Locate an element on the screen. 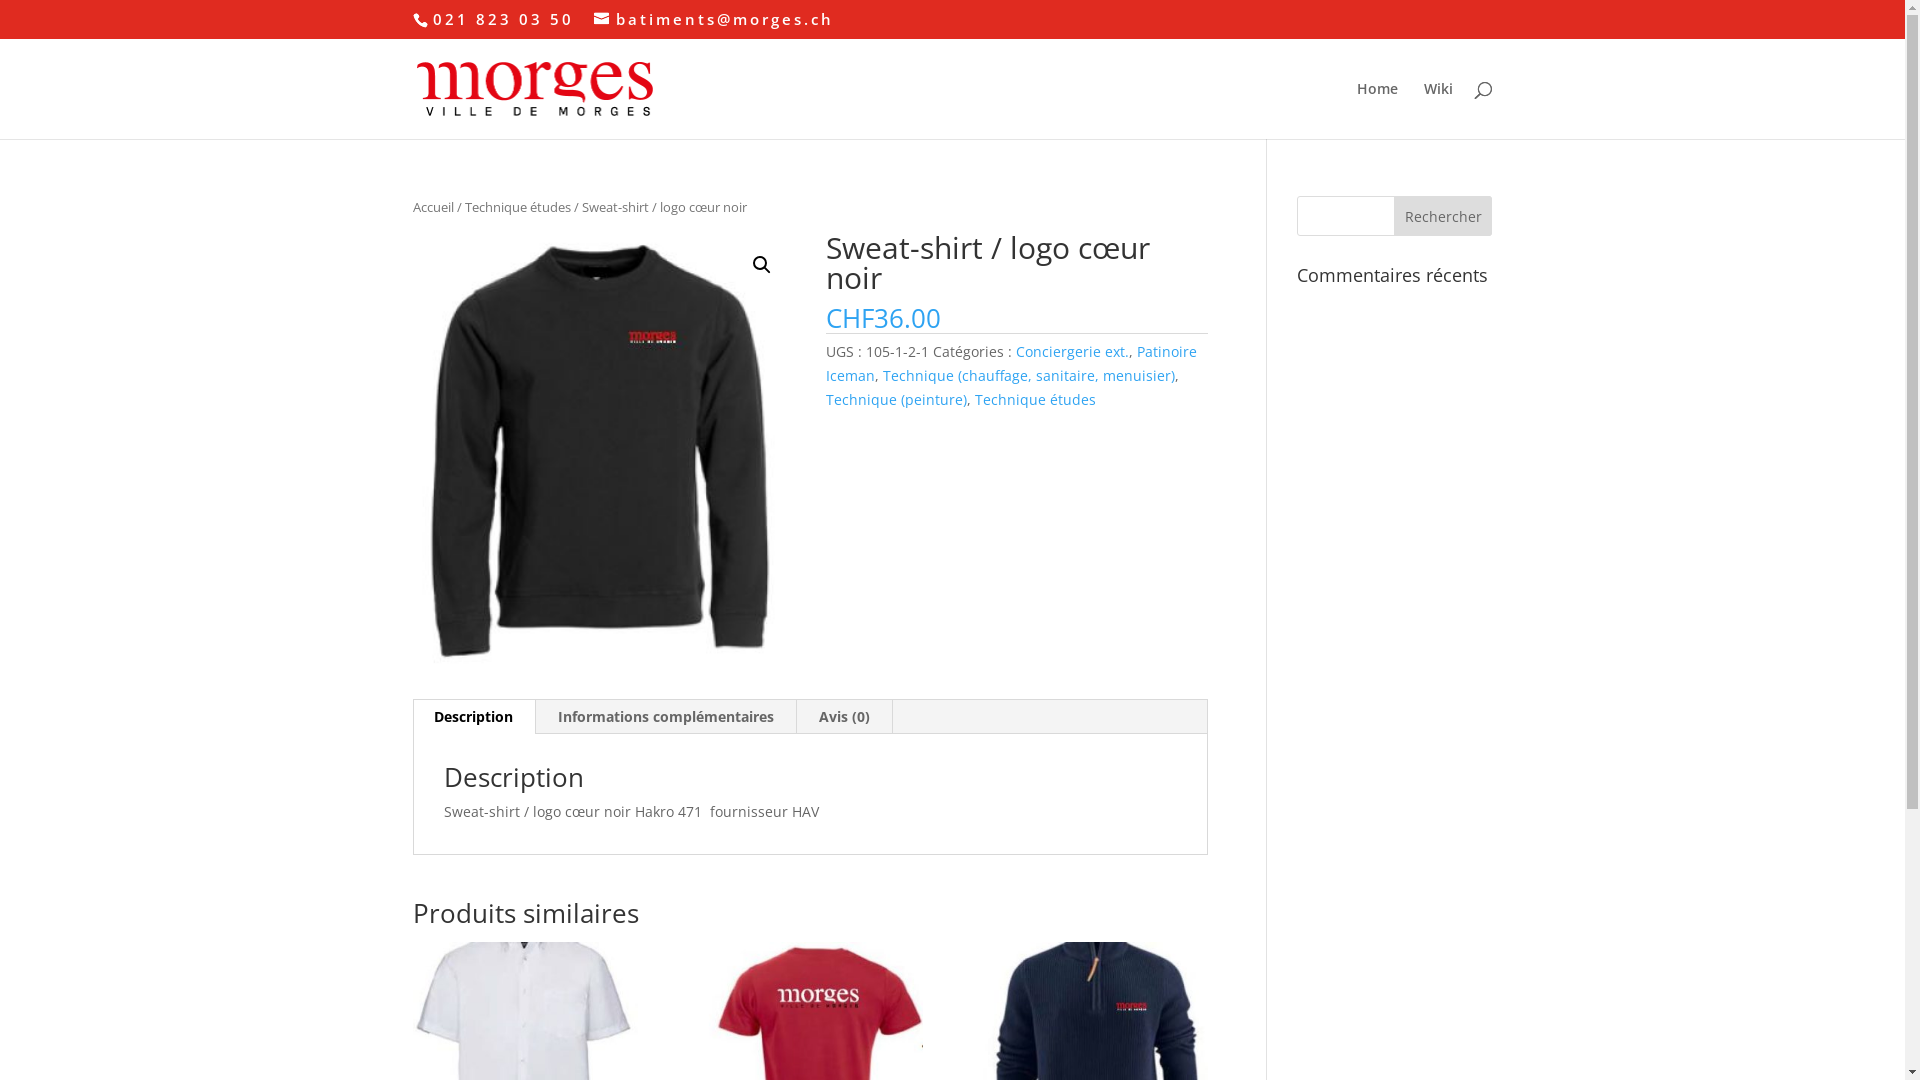 The width and height of the screenshot is (1920, 1080). batiments@morges.ch is located at coordinates (714, 19).